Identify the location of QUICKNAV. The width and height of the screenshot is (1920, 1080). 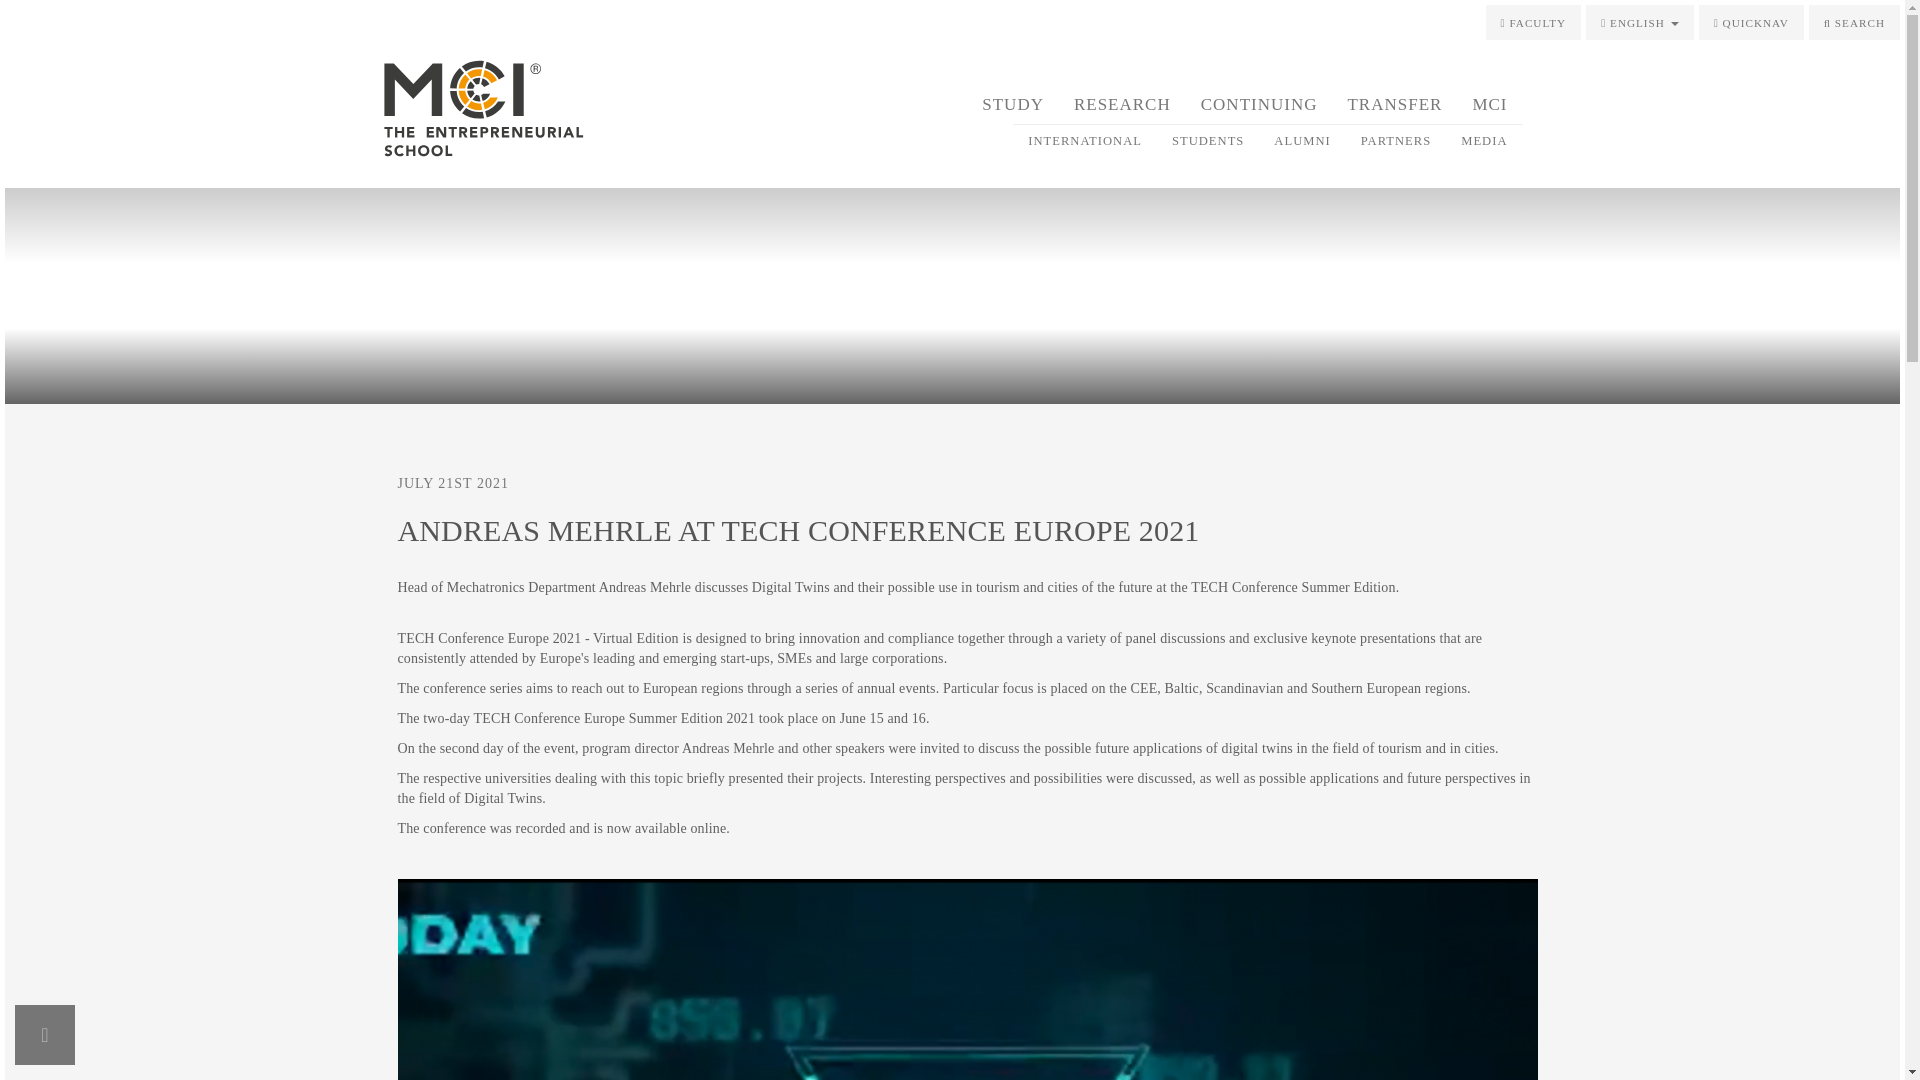
(1752, 22).